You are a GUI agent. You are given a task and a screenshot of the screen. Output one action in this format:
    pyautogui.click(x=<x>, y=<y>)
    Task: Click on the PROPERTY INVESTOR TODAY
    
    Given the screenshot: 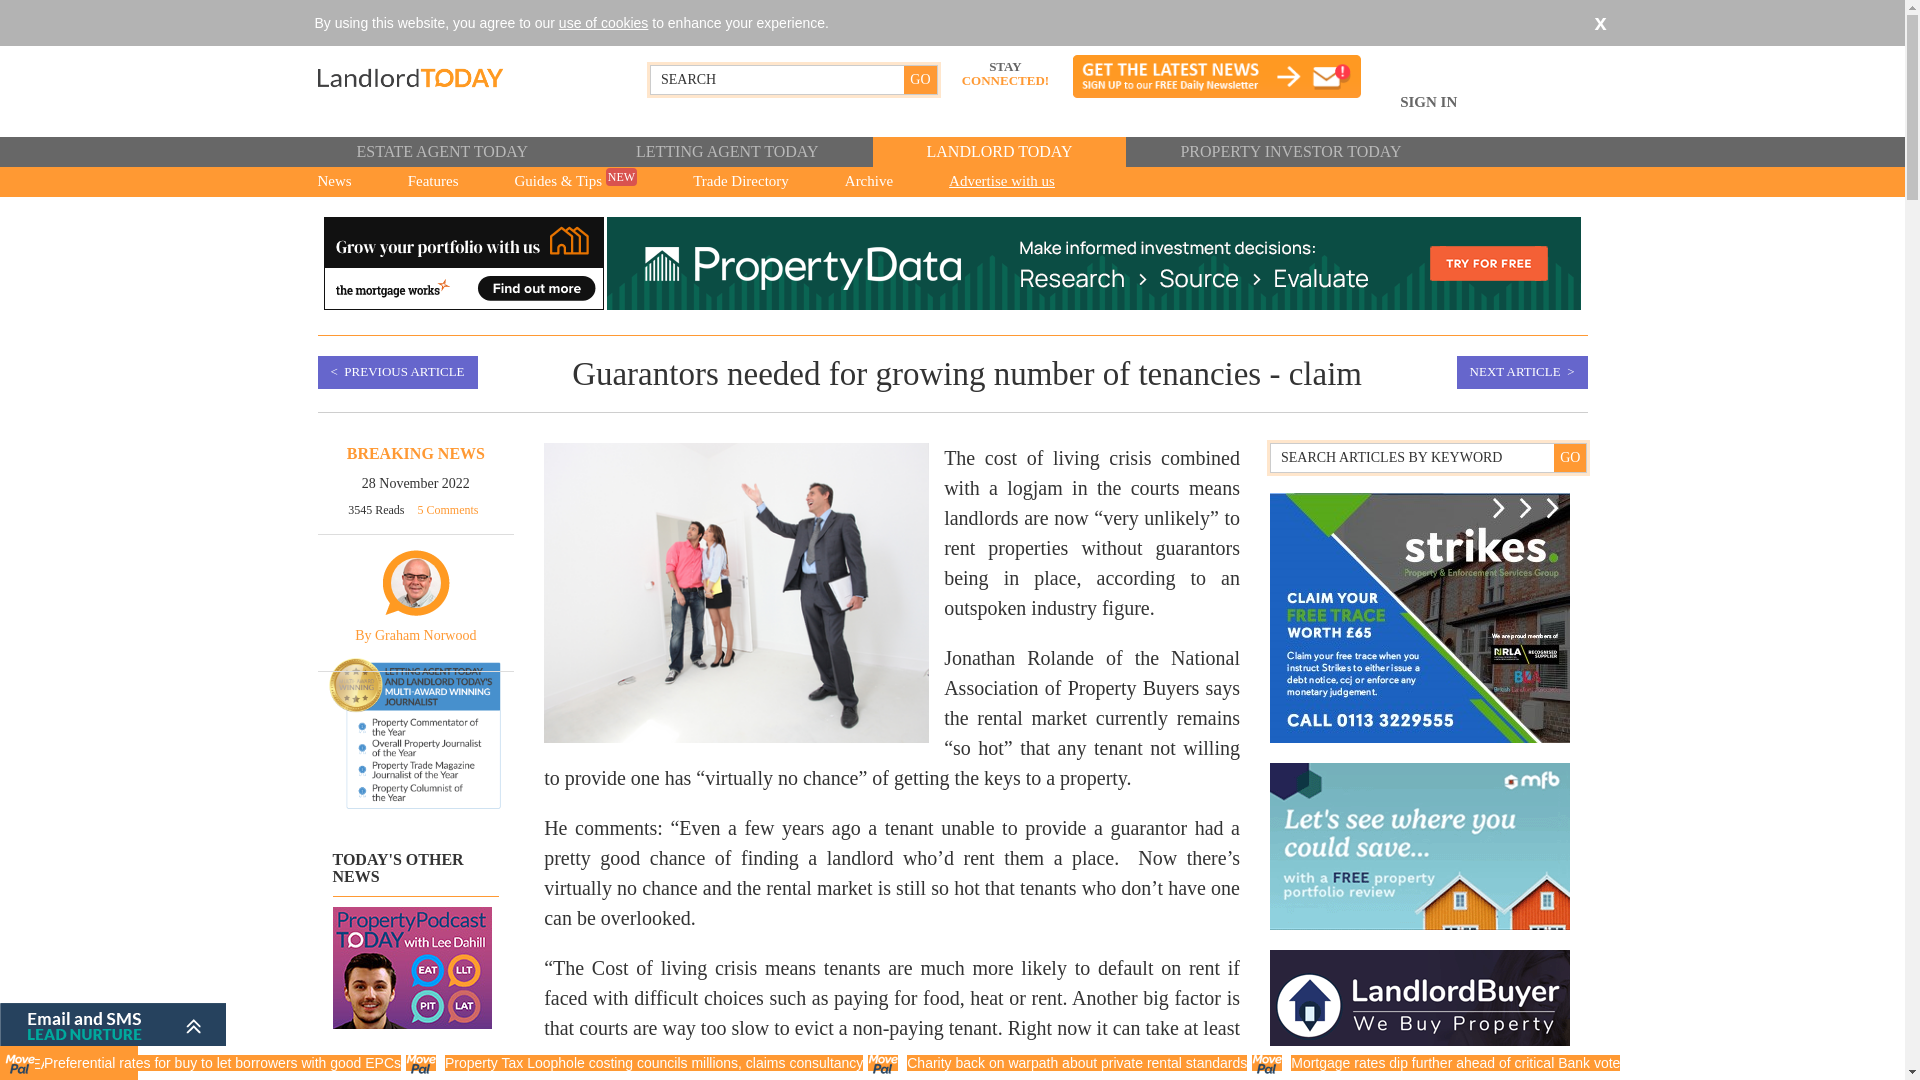 What is the action you would take?
    pyautogui.click(x=1290, y=152)
    